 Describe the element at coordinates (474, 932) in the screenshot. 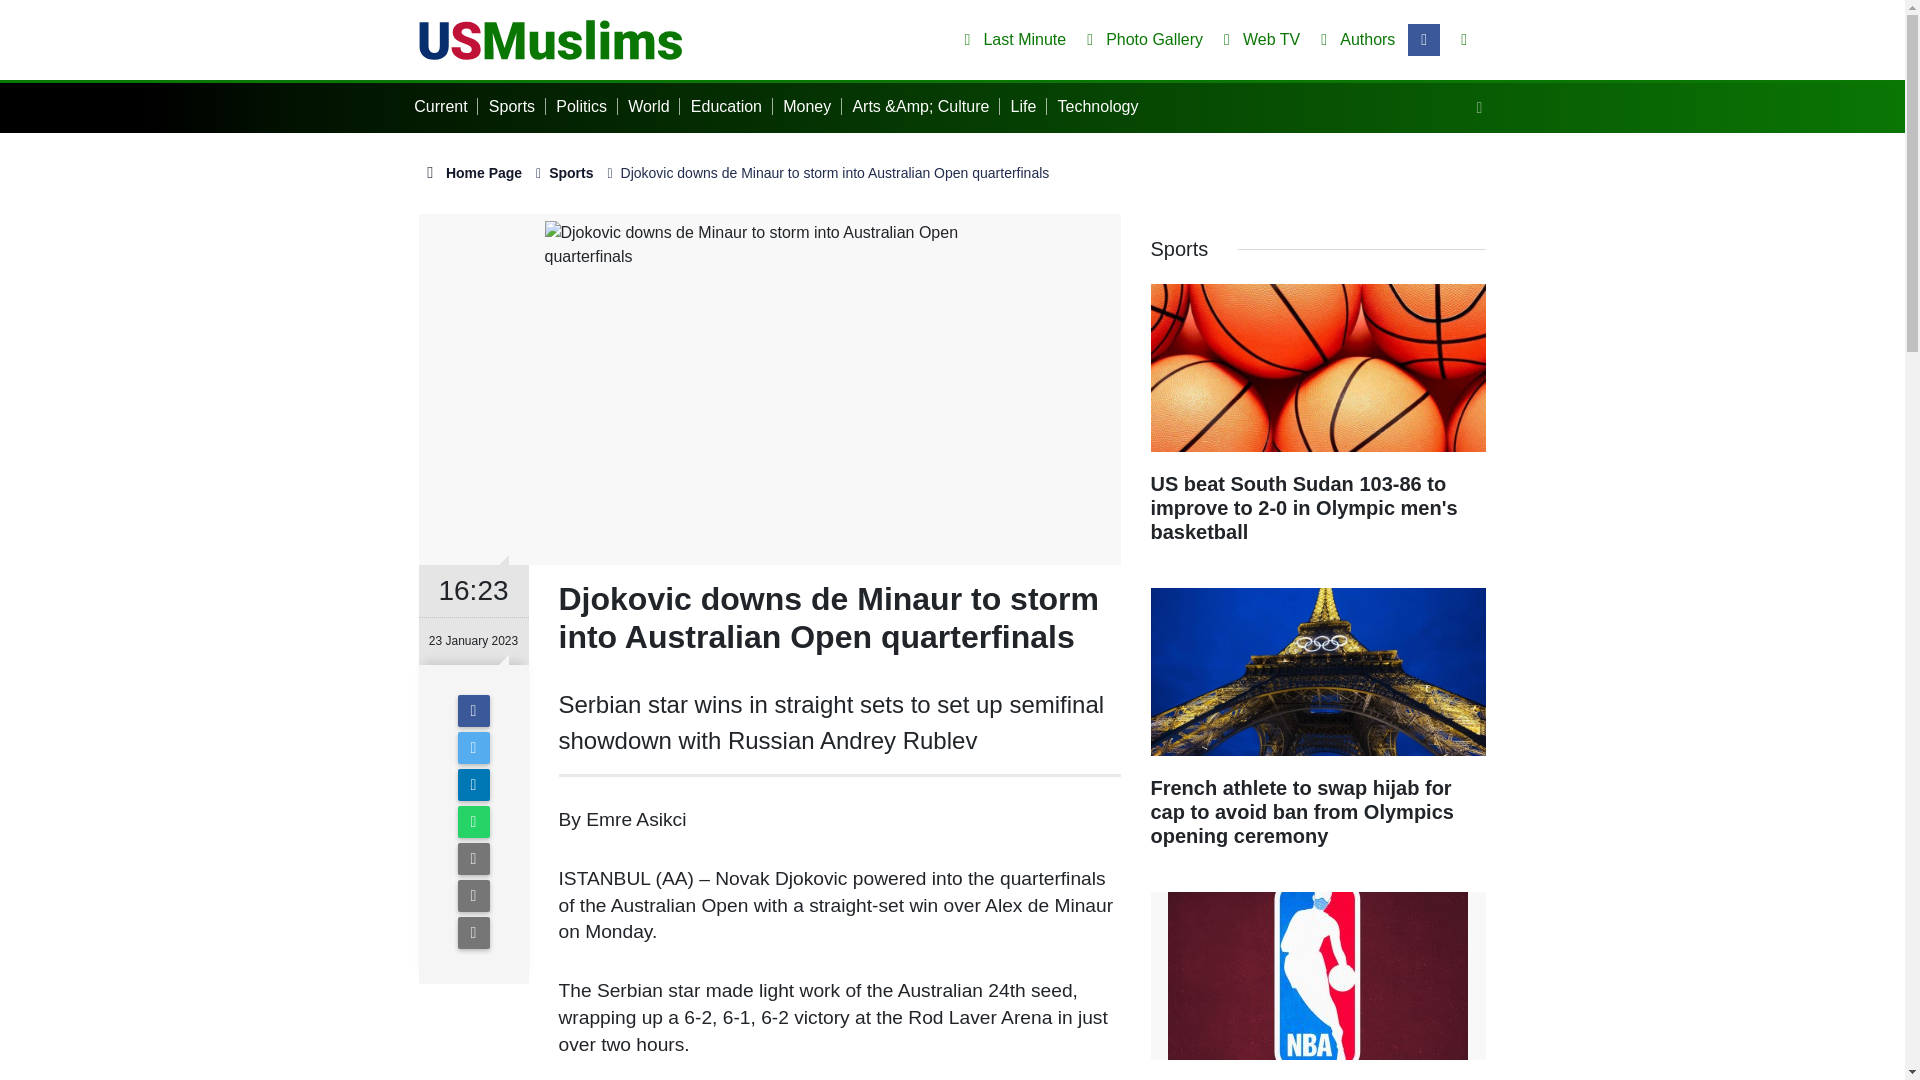

I see `To Comment` at that location.